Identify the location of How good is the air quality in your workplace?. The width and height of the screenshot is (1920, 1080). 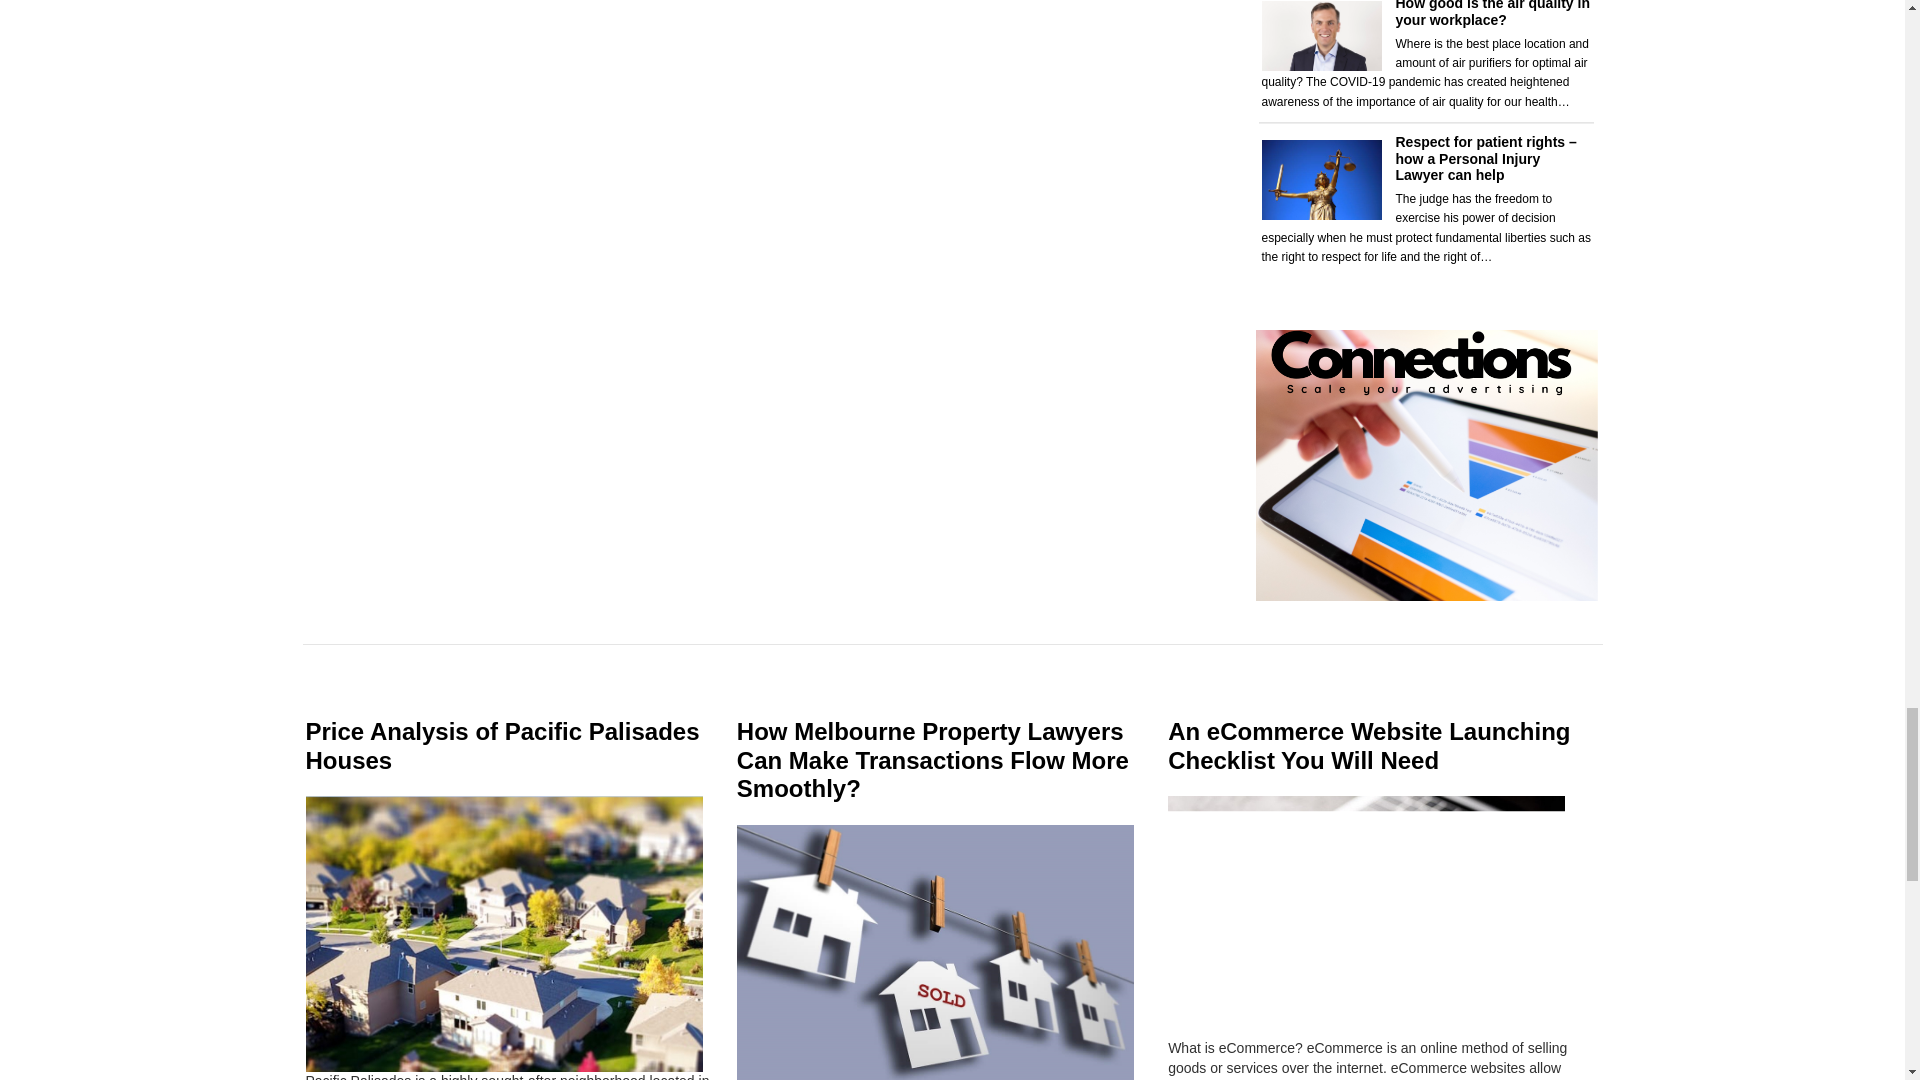
(1492, 14).